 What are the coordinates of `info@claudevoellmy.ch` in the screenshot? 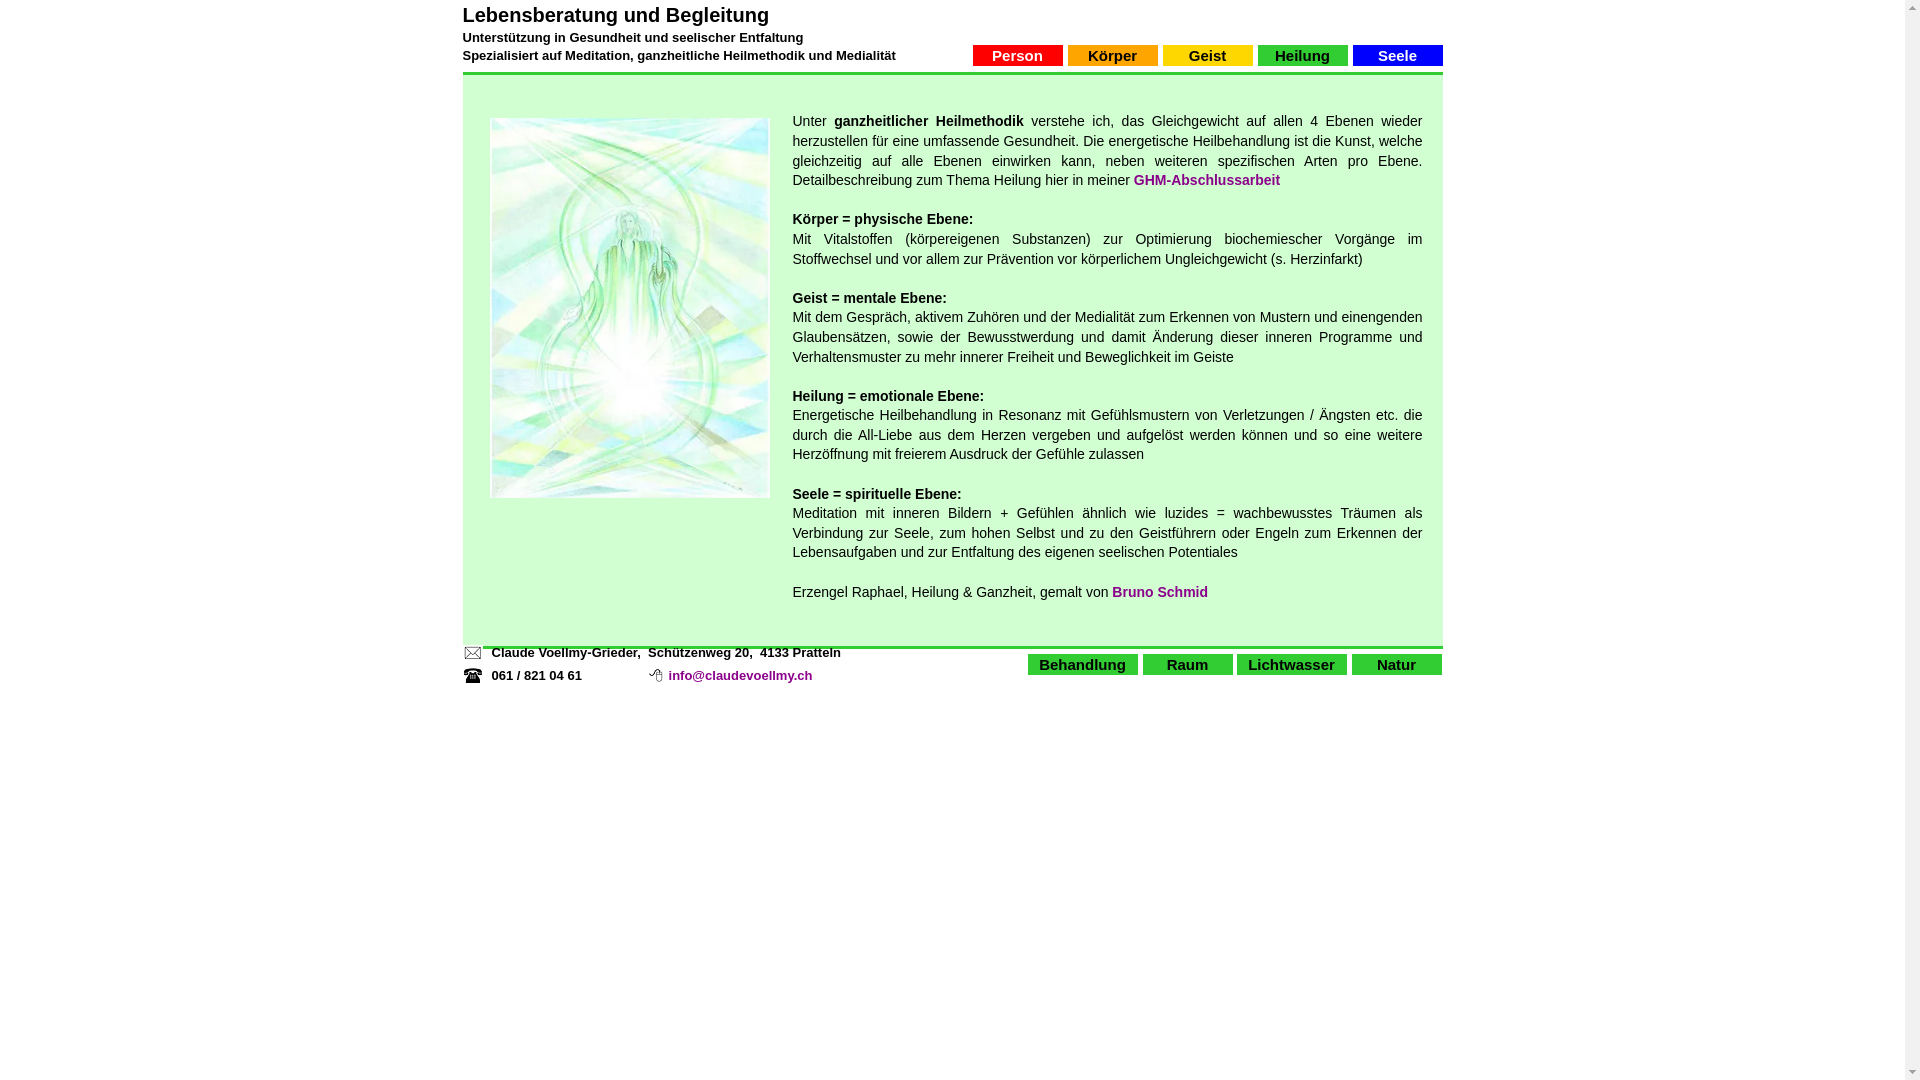 It's located at (741, 676).